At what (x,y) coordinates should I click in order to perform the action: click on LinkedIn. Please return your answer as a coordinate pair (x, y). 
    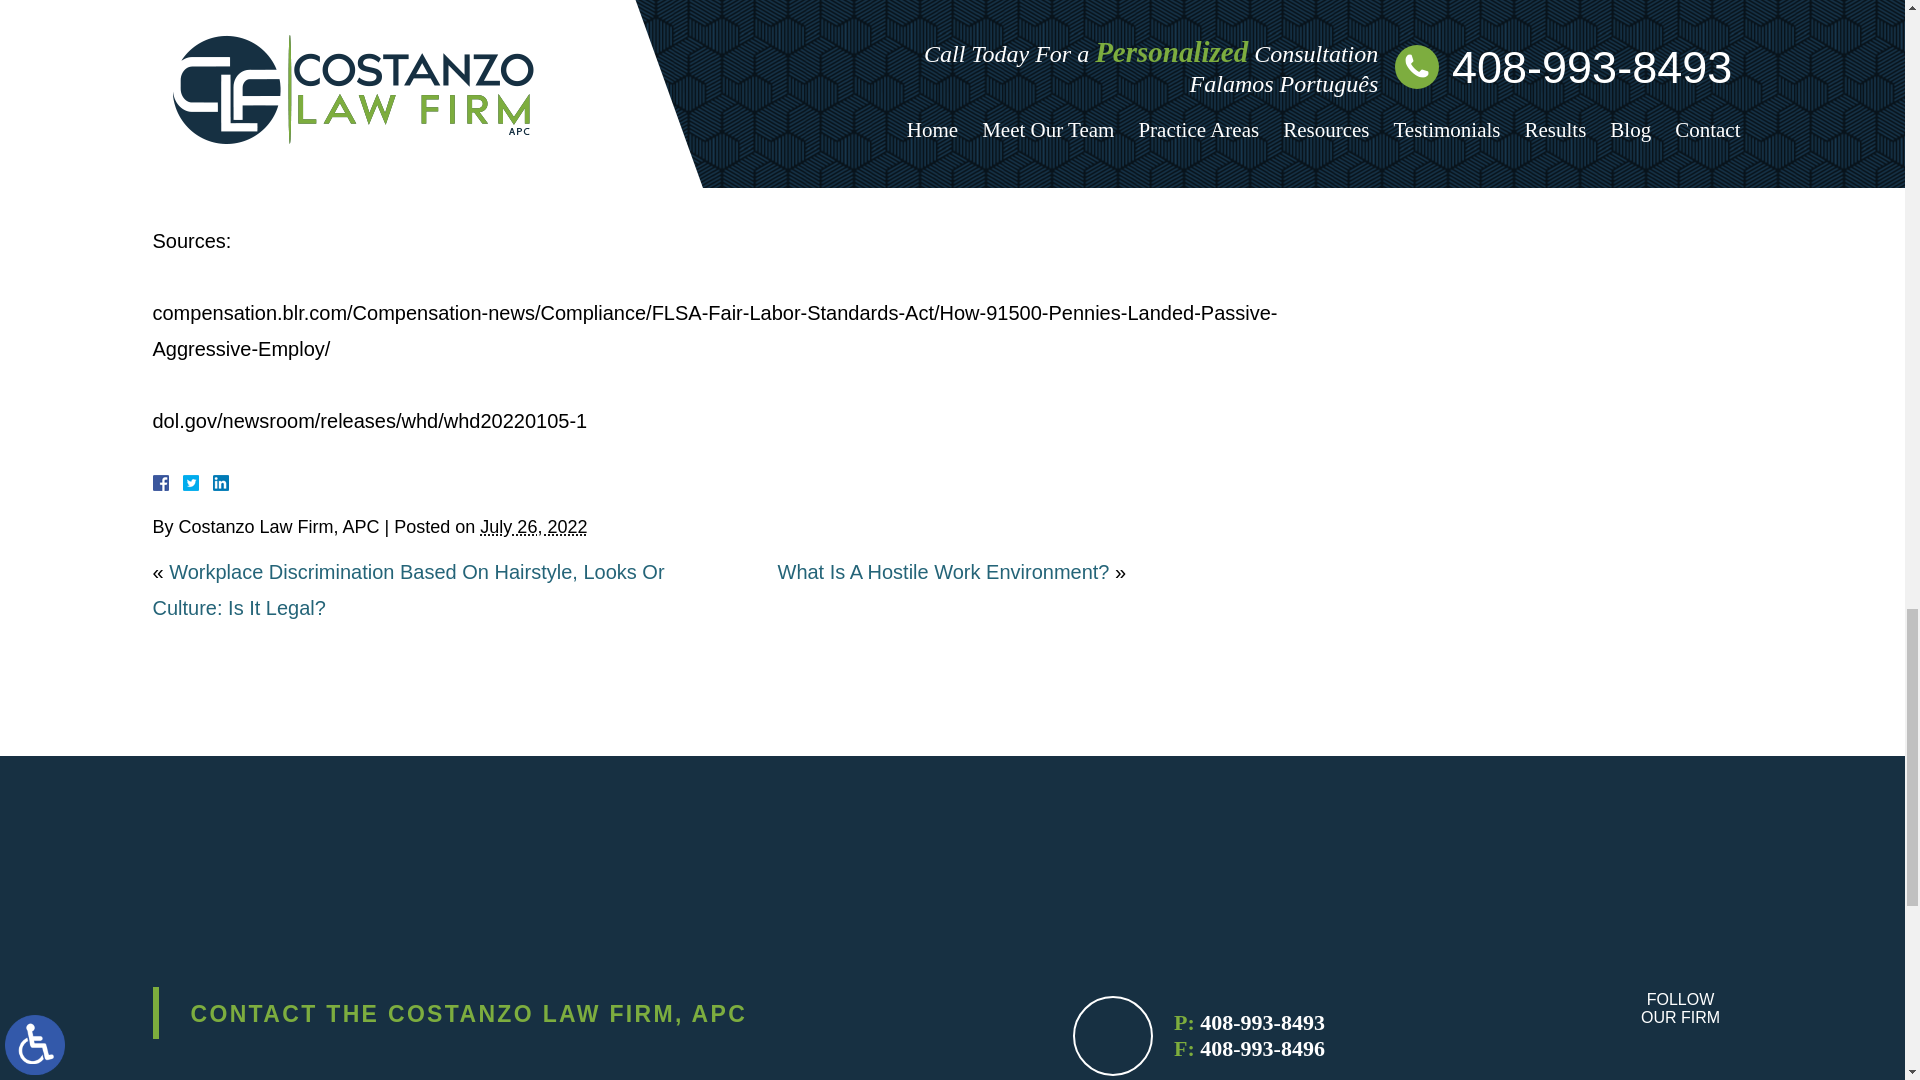
    Looking at the image, I should click on (212, 483).